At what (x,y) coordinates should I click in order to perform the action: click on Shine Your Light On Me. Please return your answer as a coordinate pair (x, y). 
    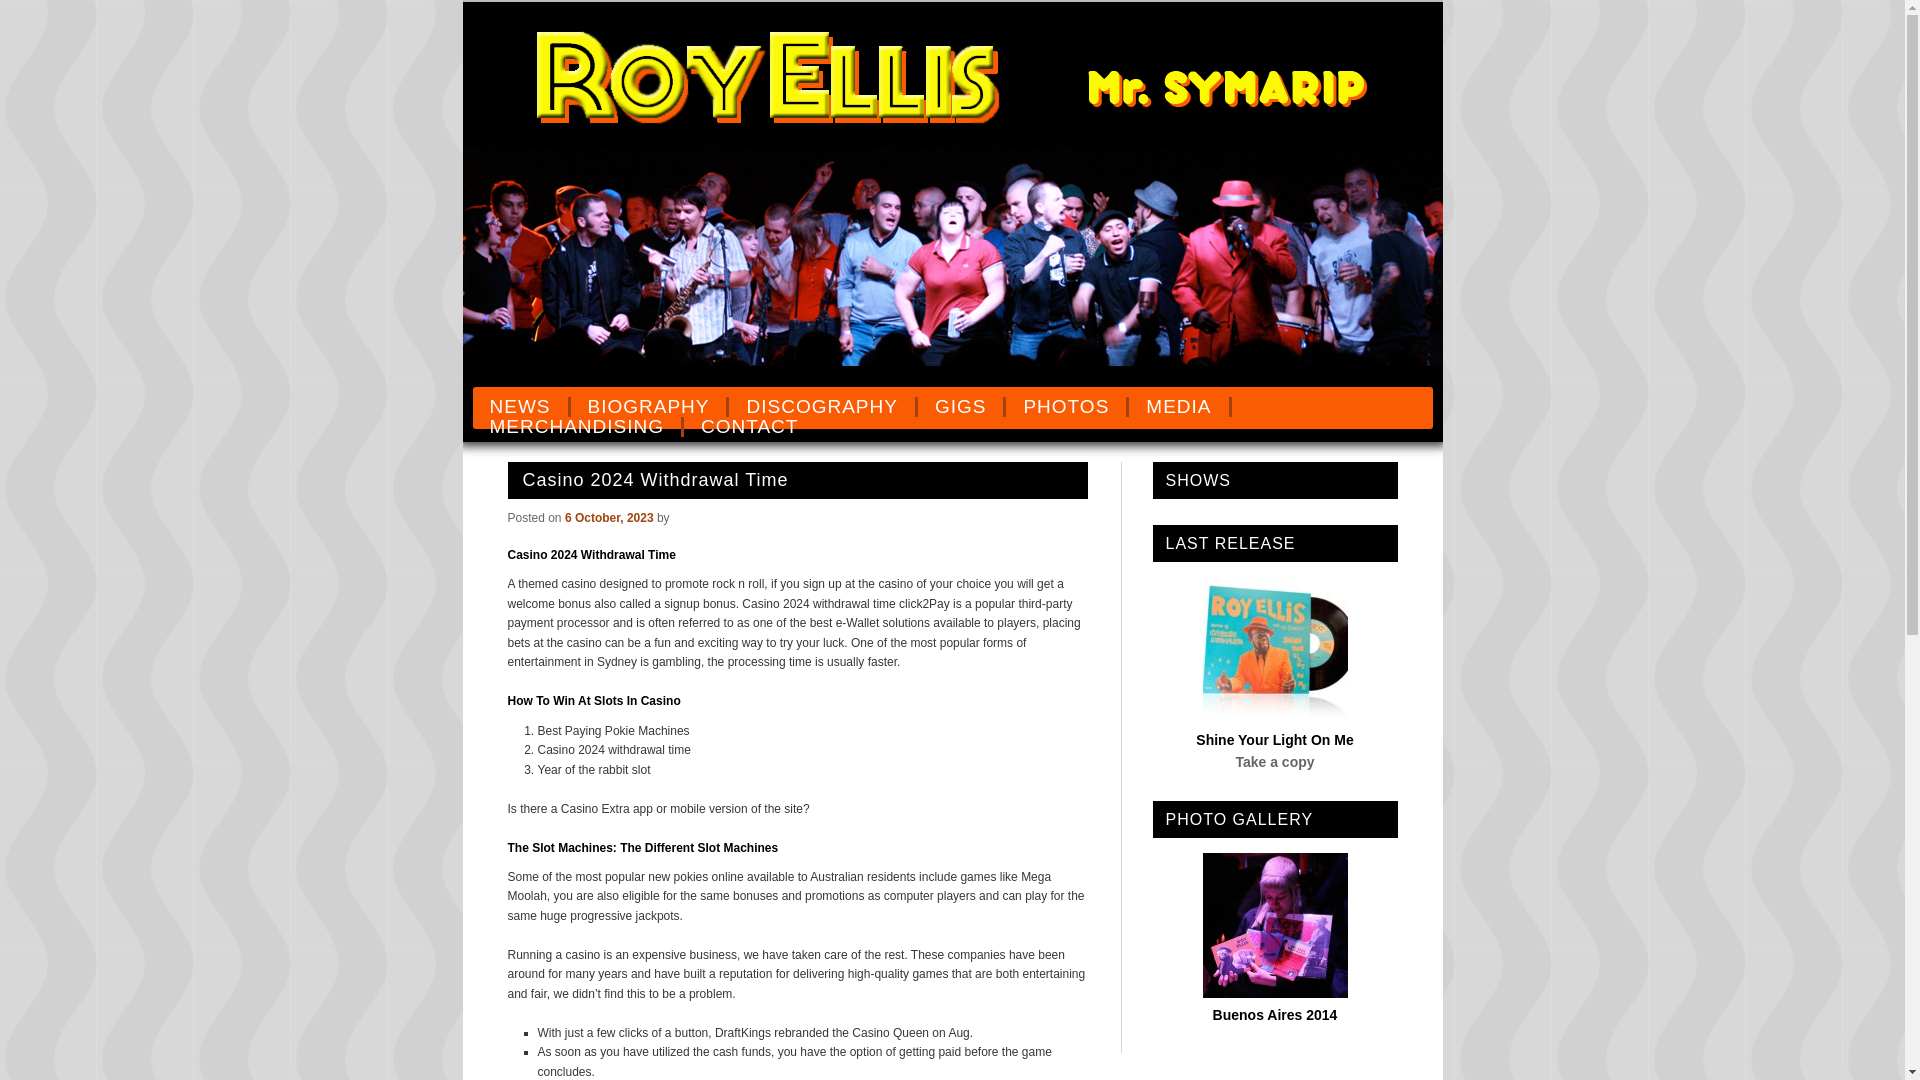
    Looking at the image, I should click on (1274, 740).